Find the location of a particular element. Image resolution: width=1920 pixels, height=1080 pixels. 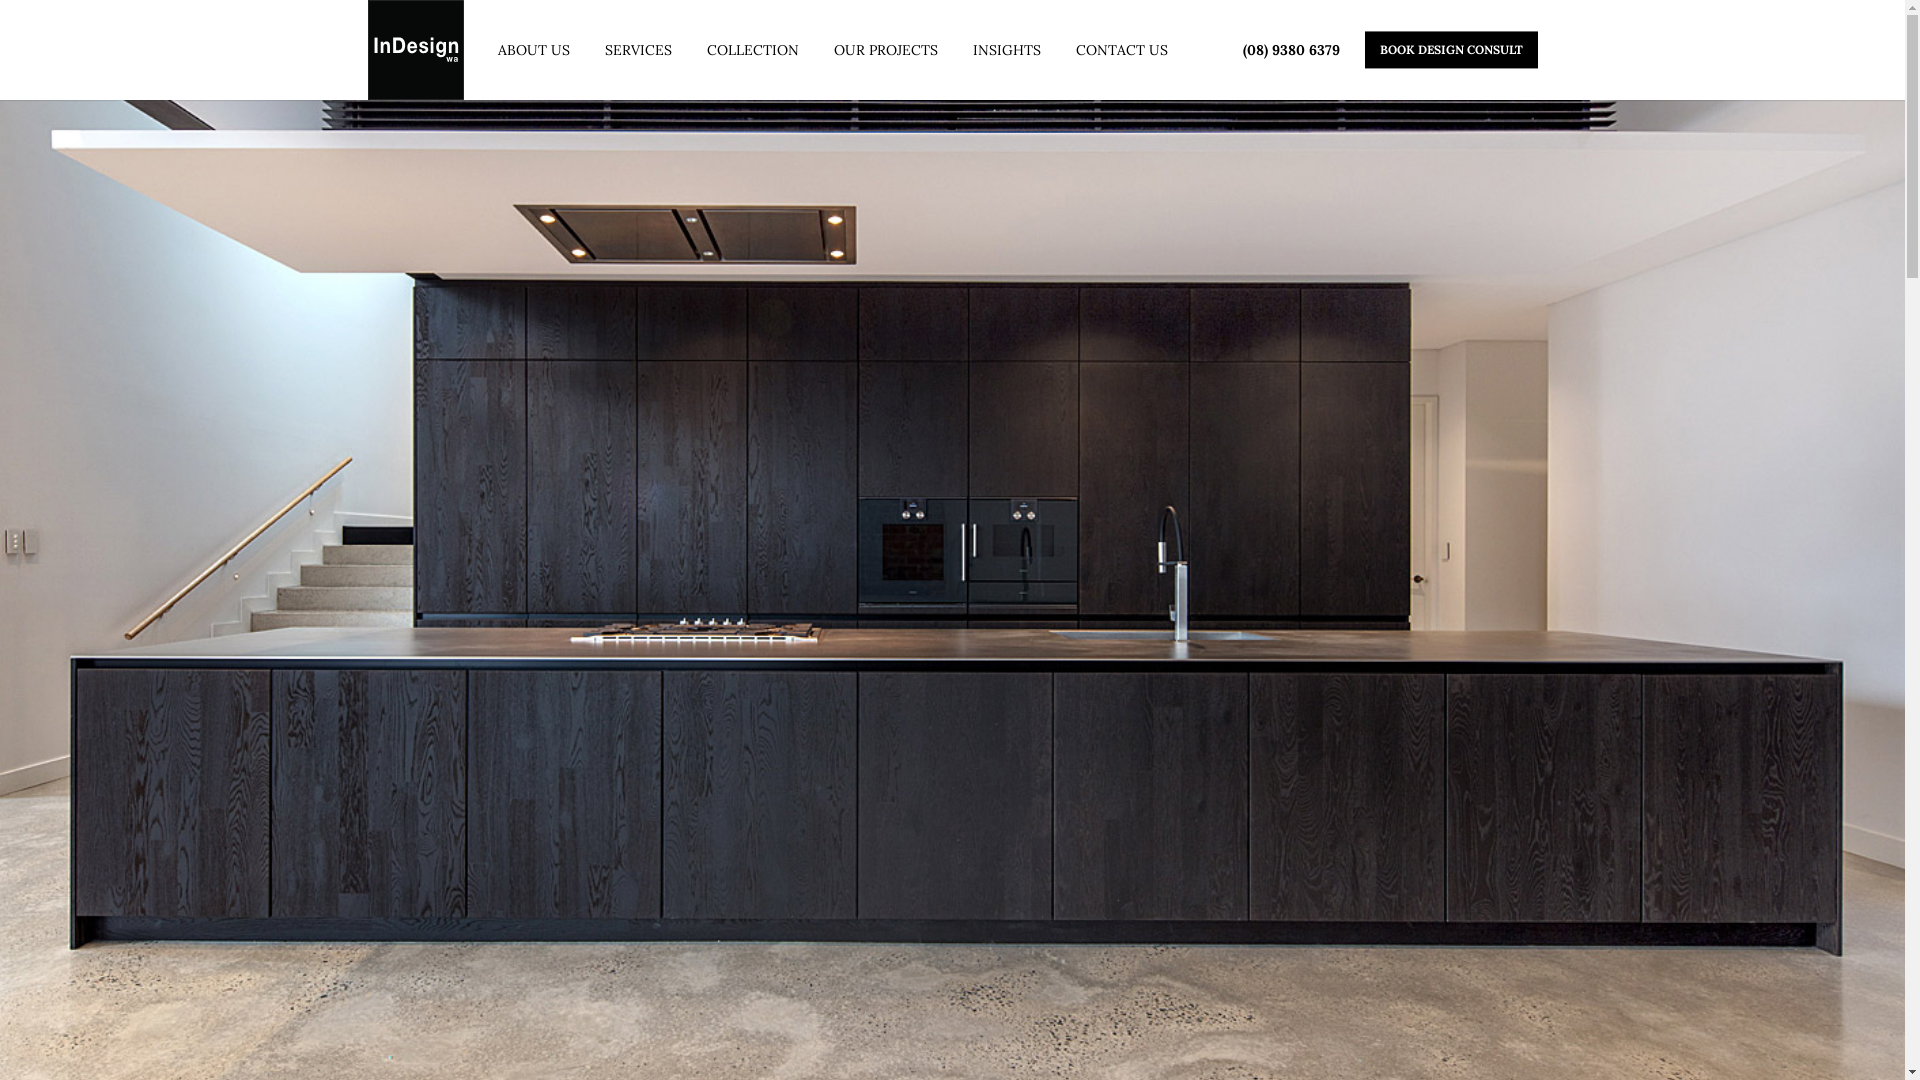

ABOUT US is located at coordinates (534, 50).